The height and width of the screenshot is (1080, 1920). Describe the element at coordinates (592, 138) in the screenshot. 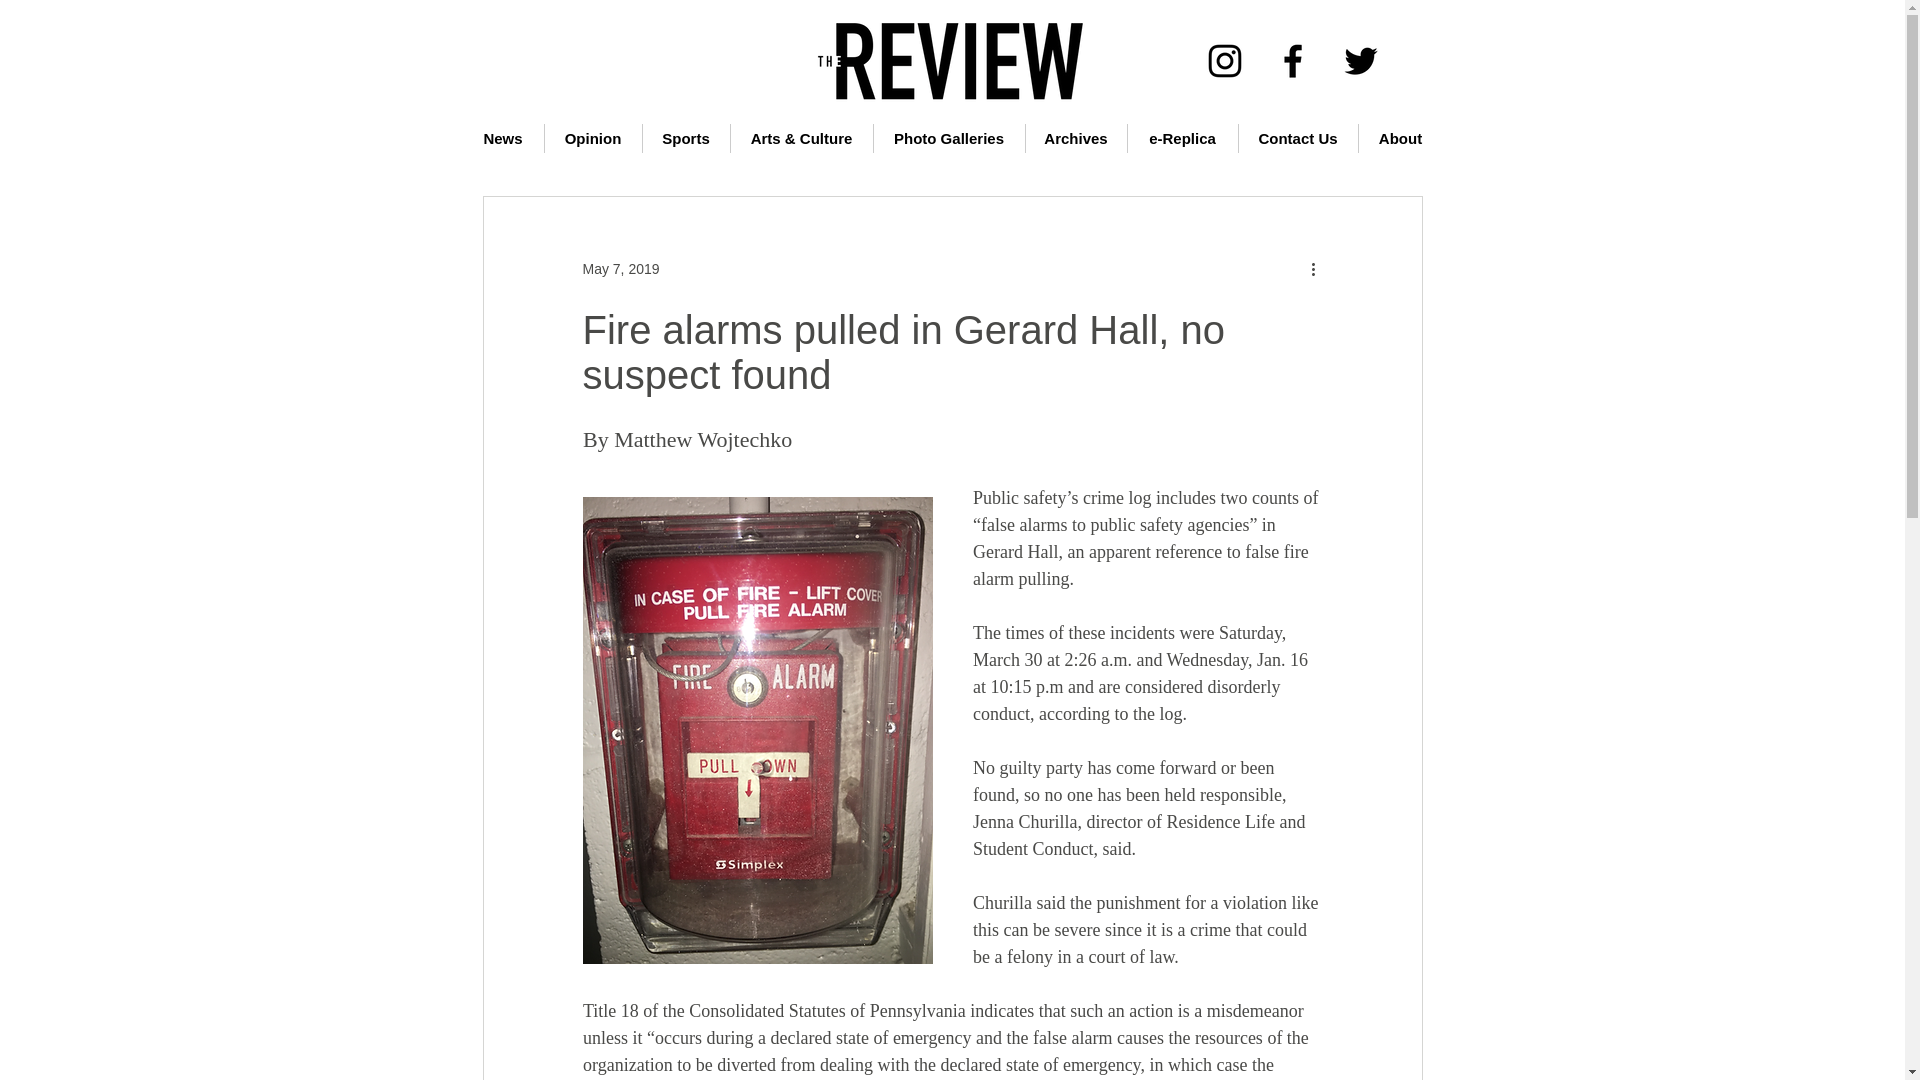

I see `Opinion` at that location.